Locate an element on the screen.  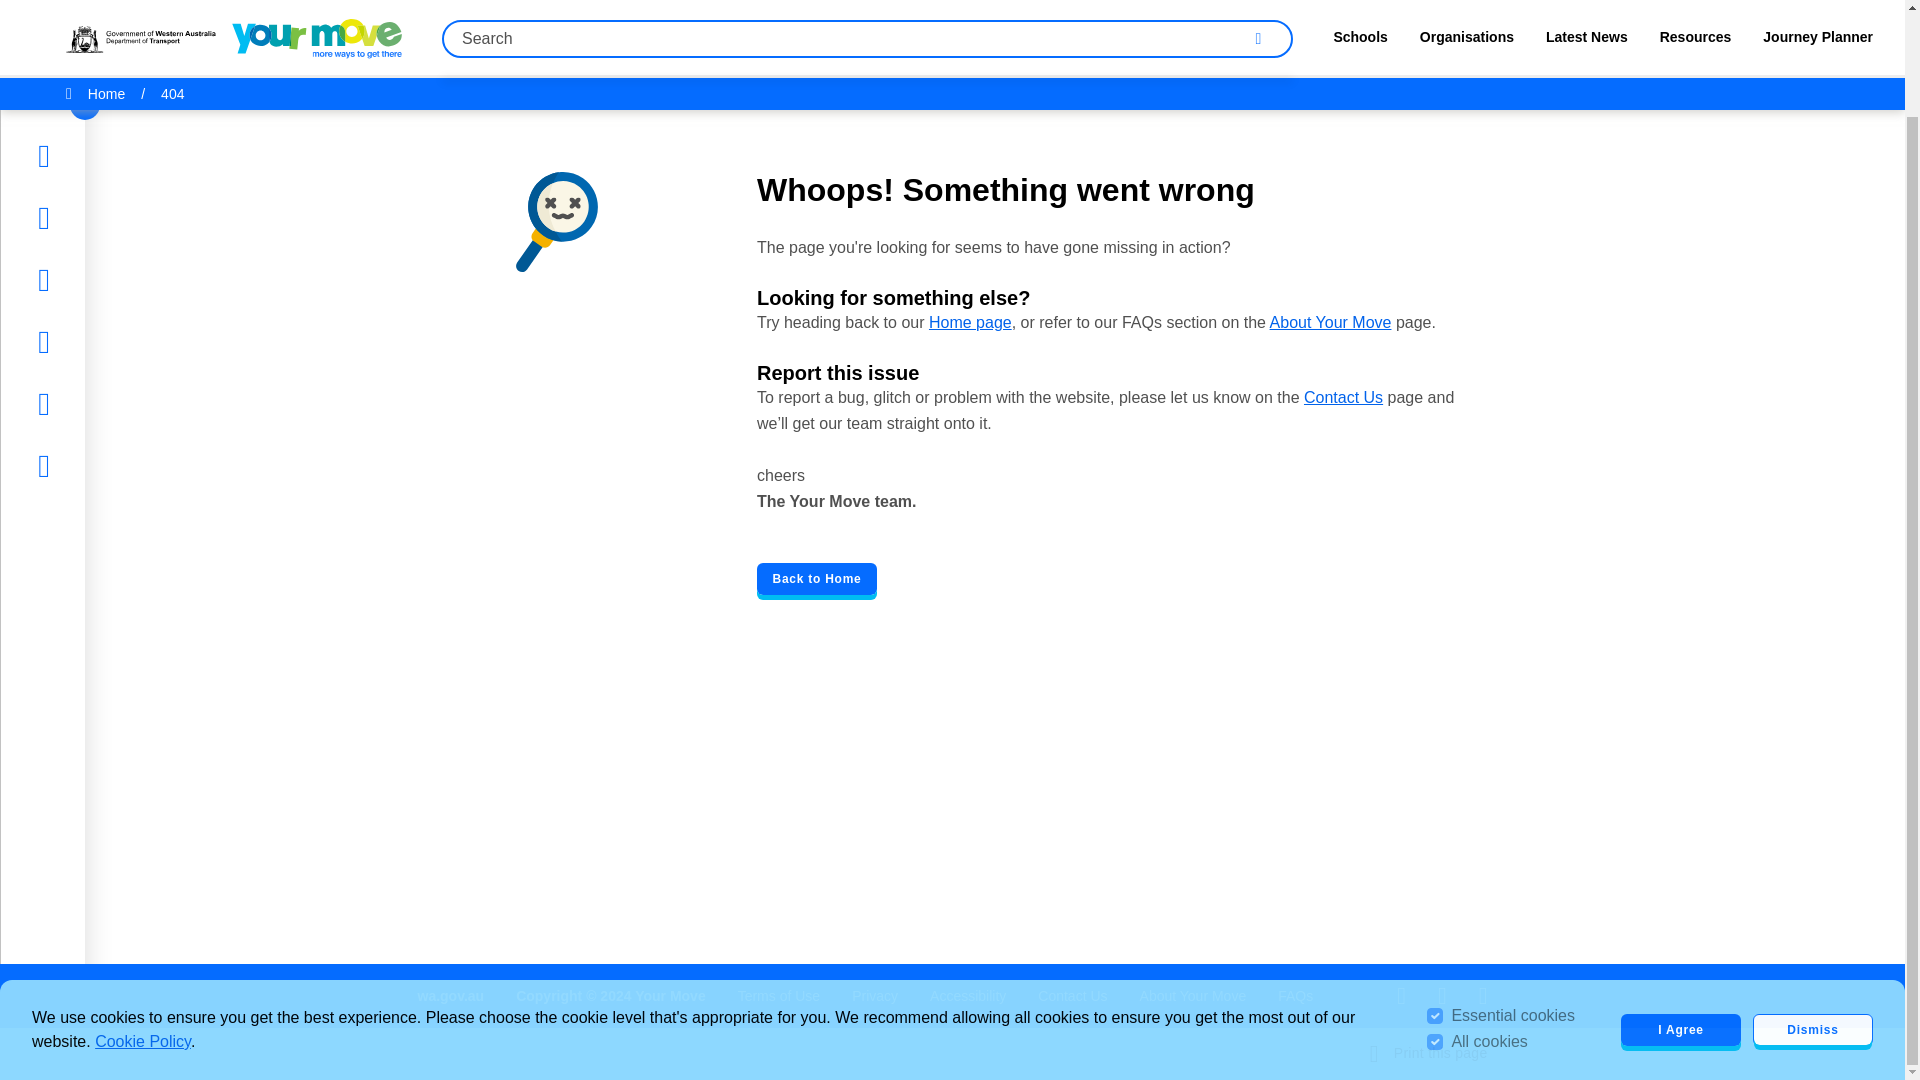
Accessibility is located at coordinates (968, 995).